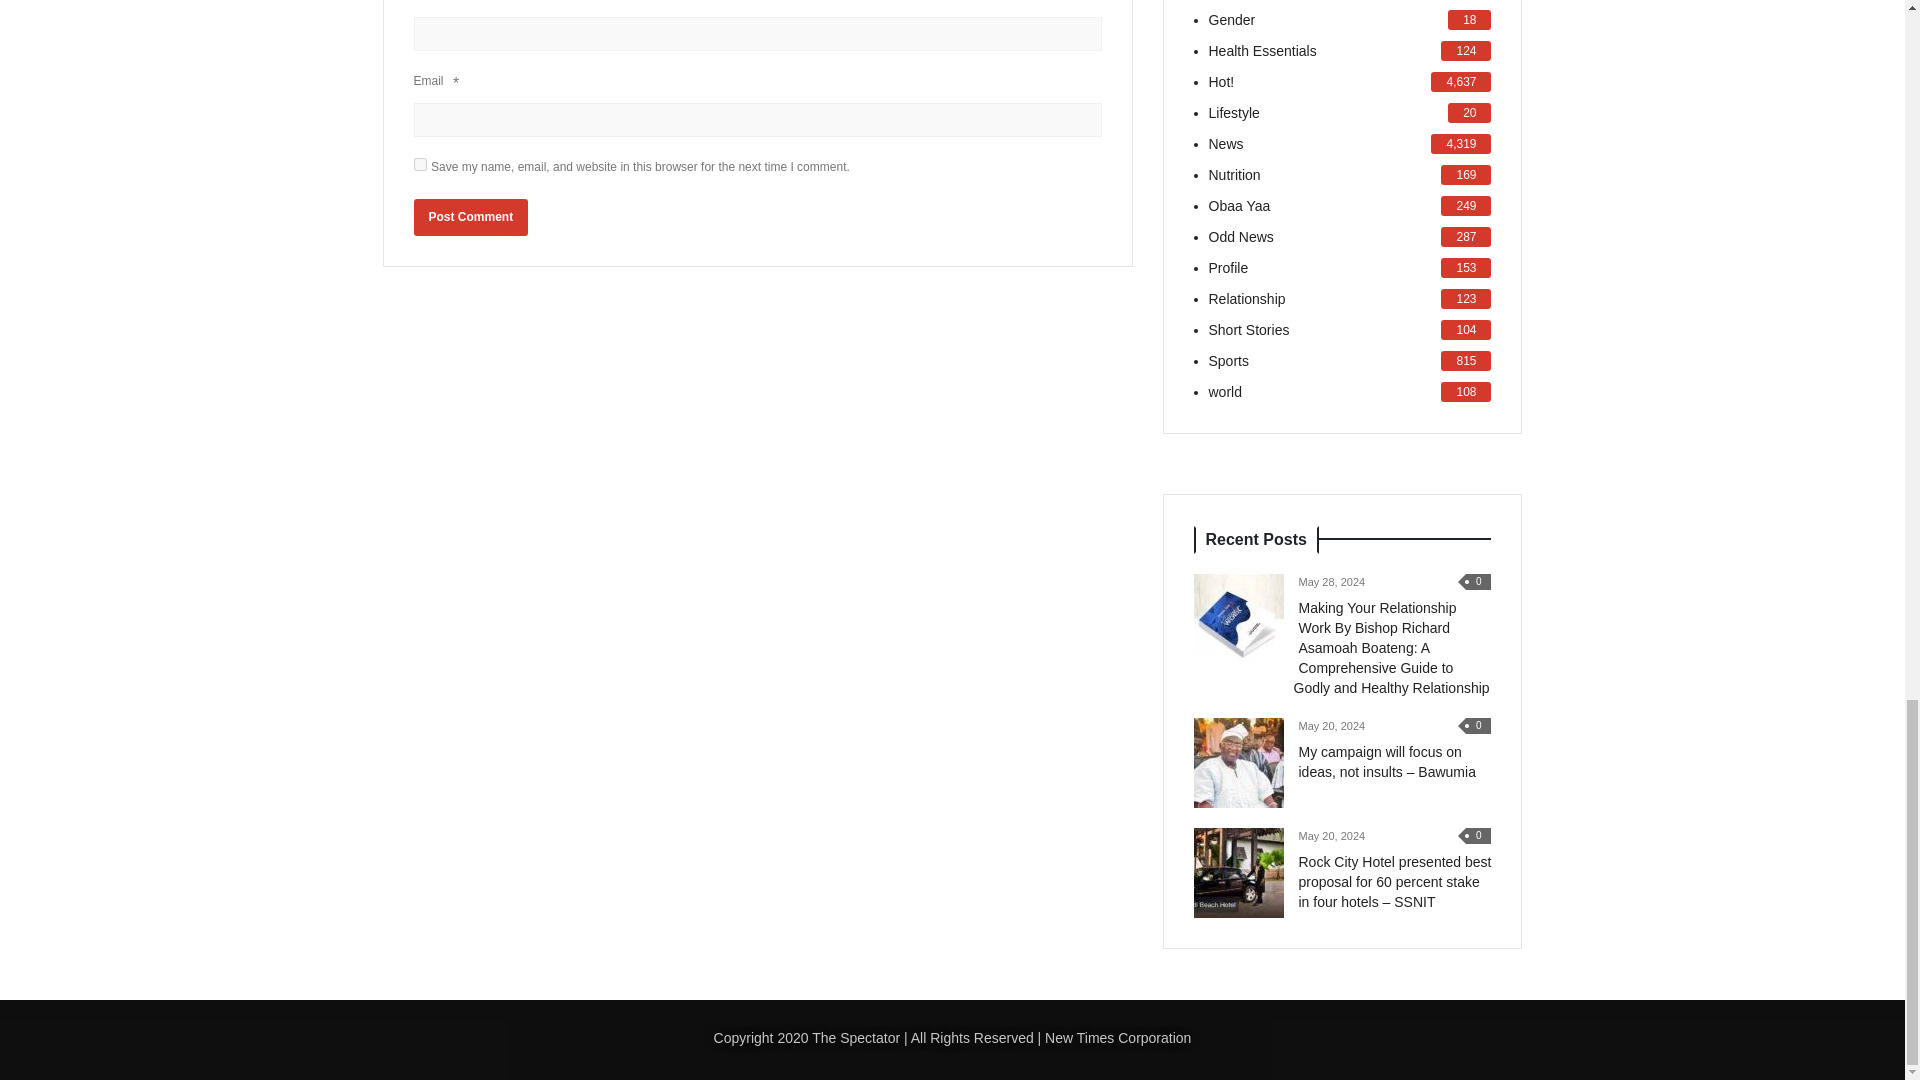 The height and width of the screenshot is (1080, 1920). What do you see at coordinates (472, 217) in the screenshot?
I see `Post Comment` at bounding box center [472, 217].